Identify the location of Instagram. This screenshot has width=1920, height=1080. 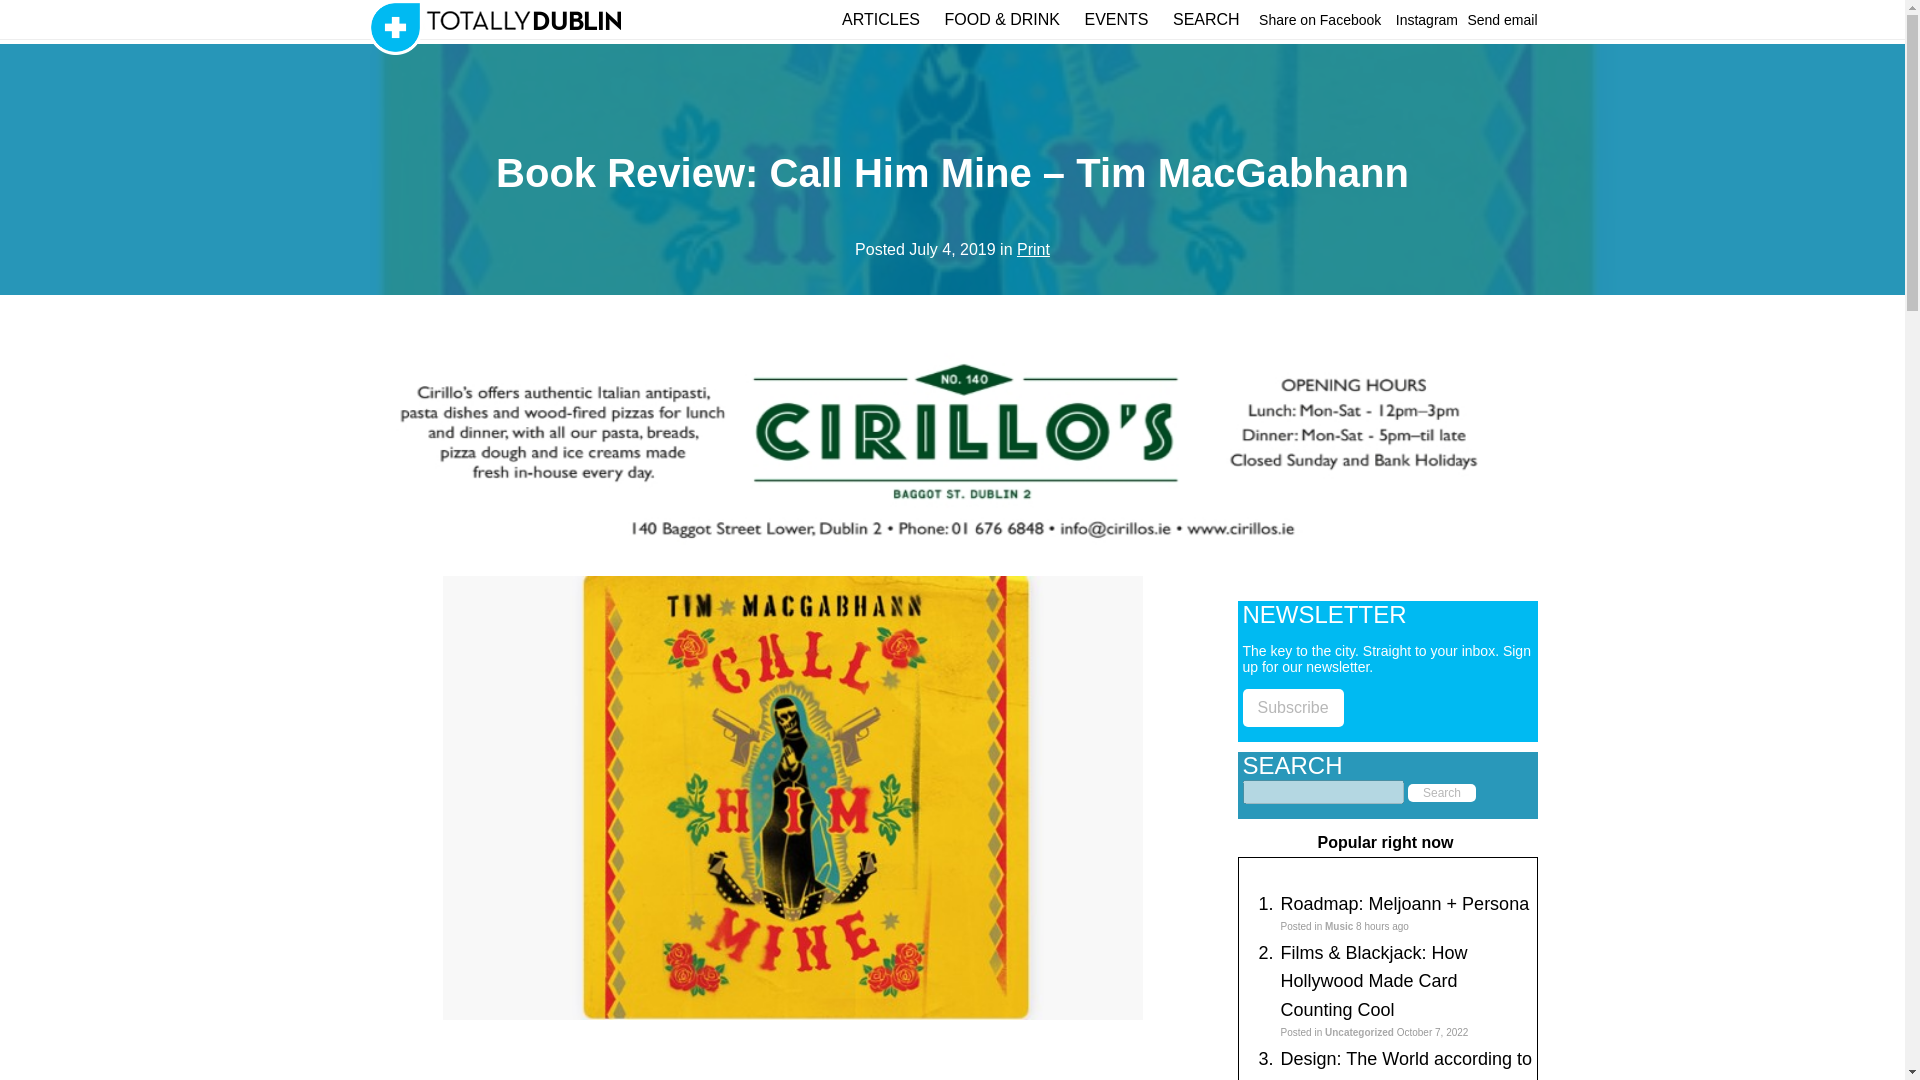
(1426, 20).